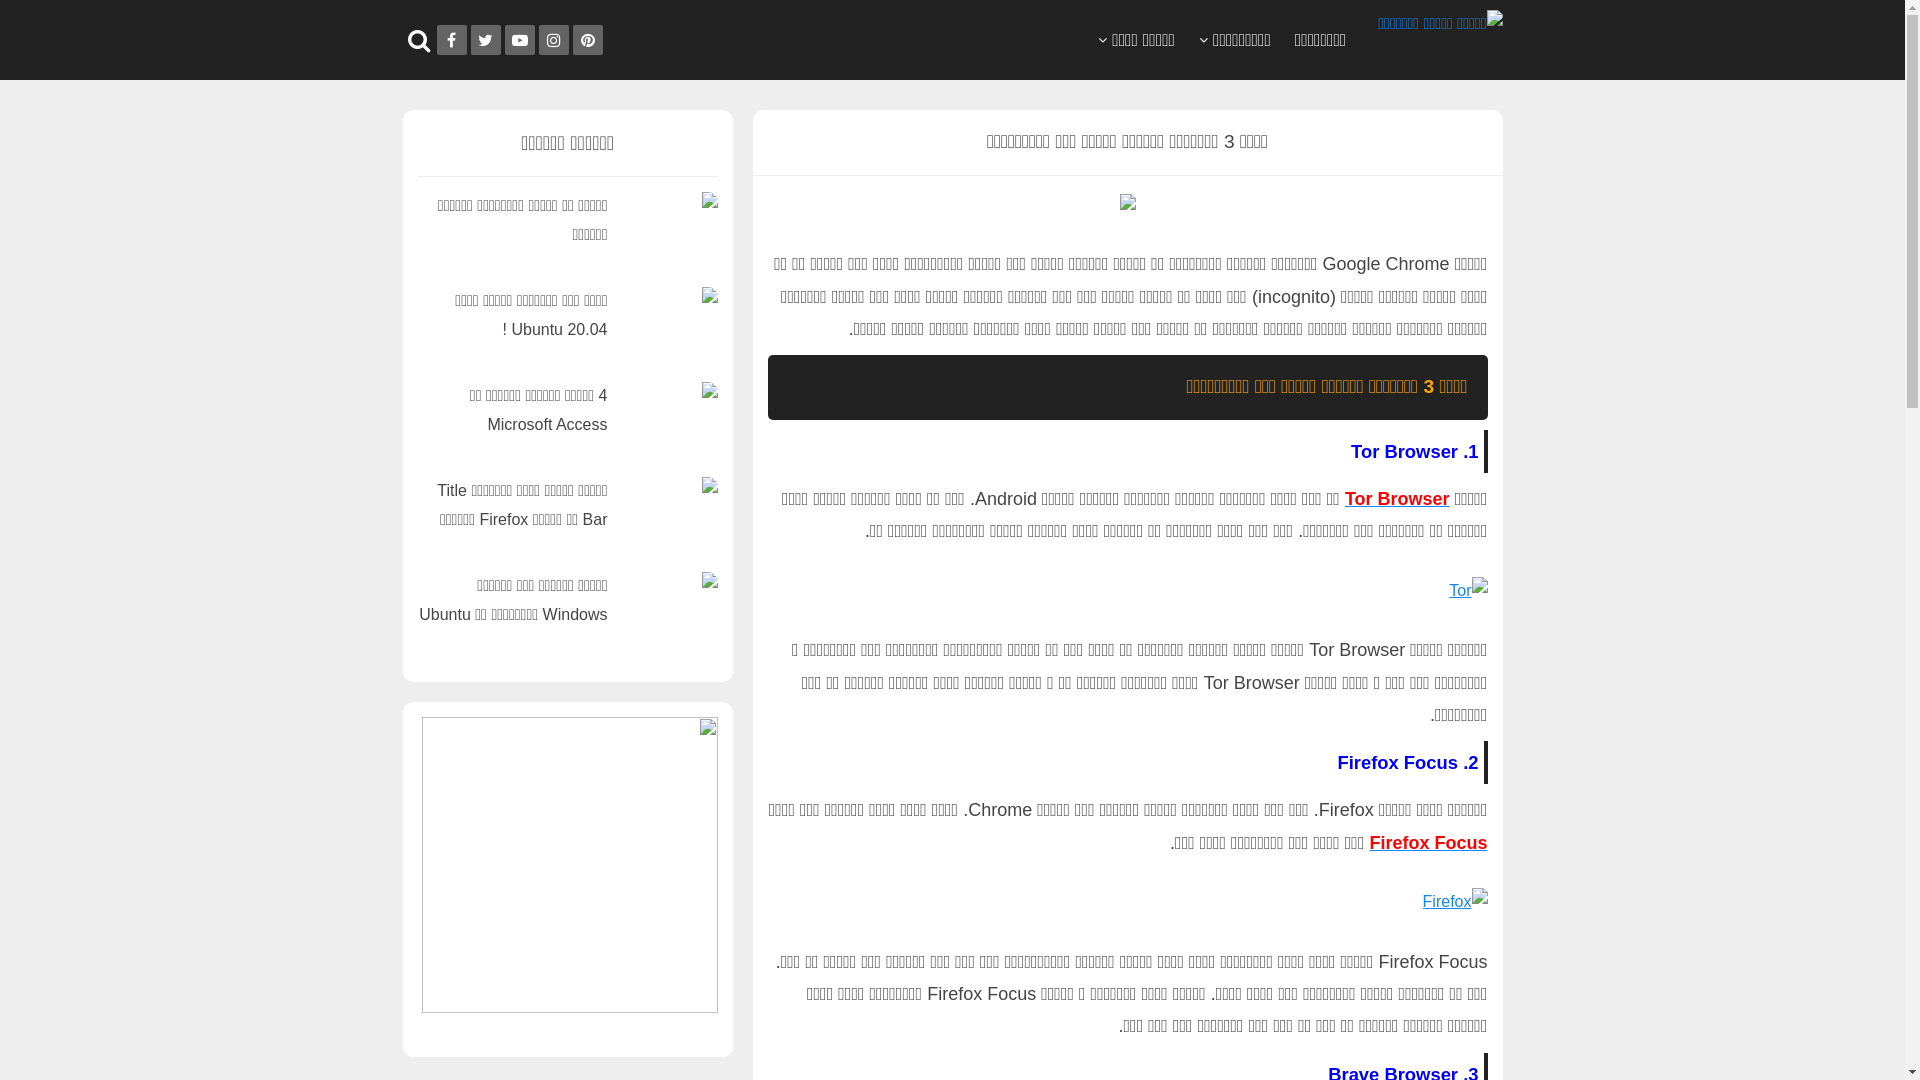  I want to click on Firefox Focus, so click(1428, 843).